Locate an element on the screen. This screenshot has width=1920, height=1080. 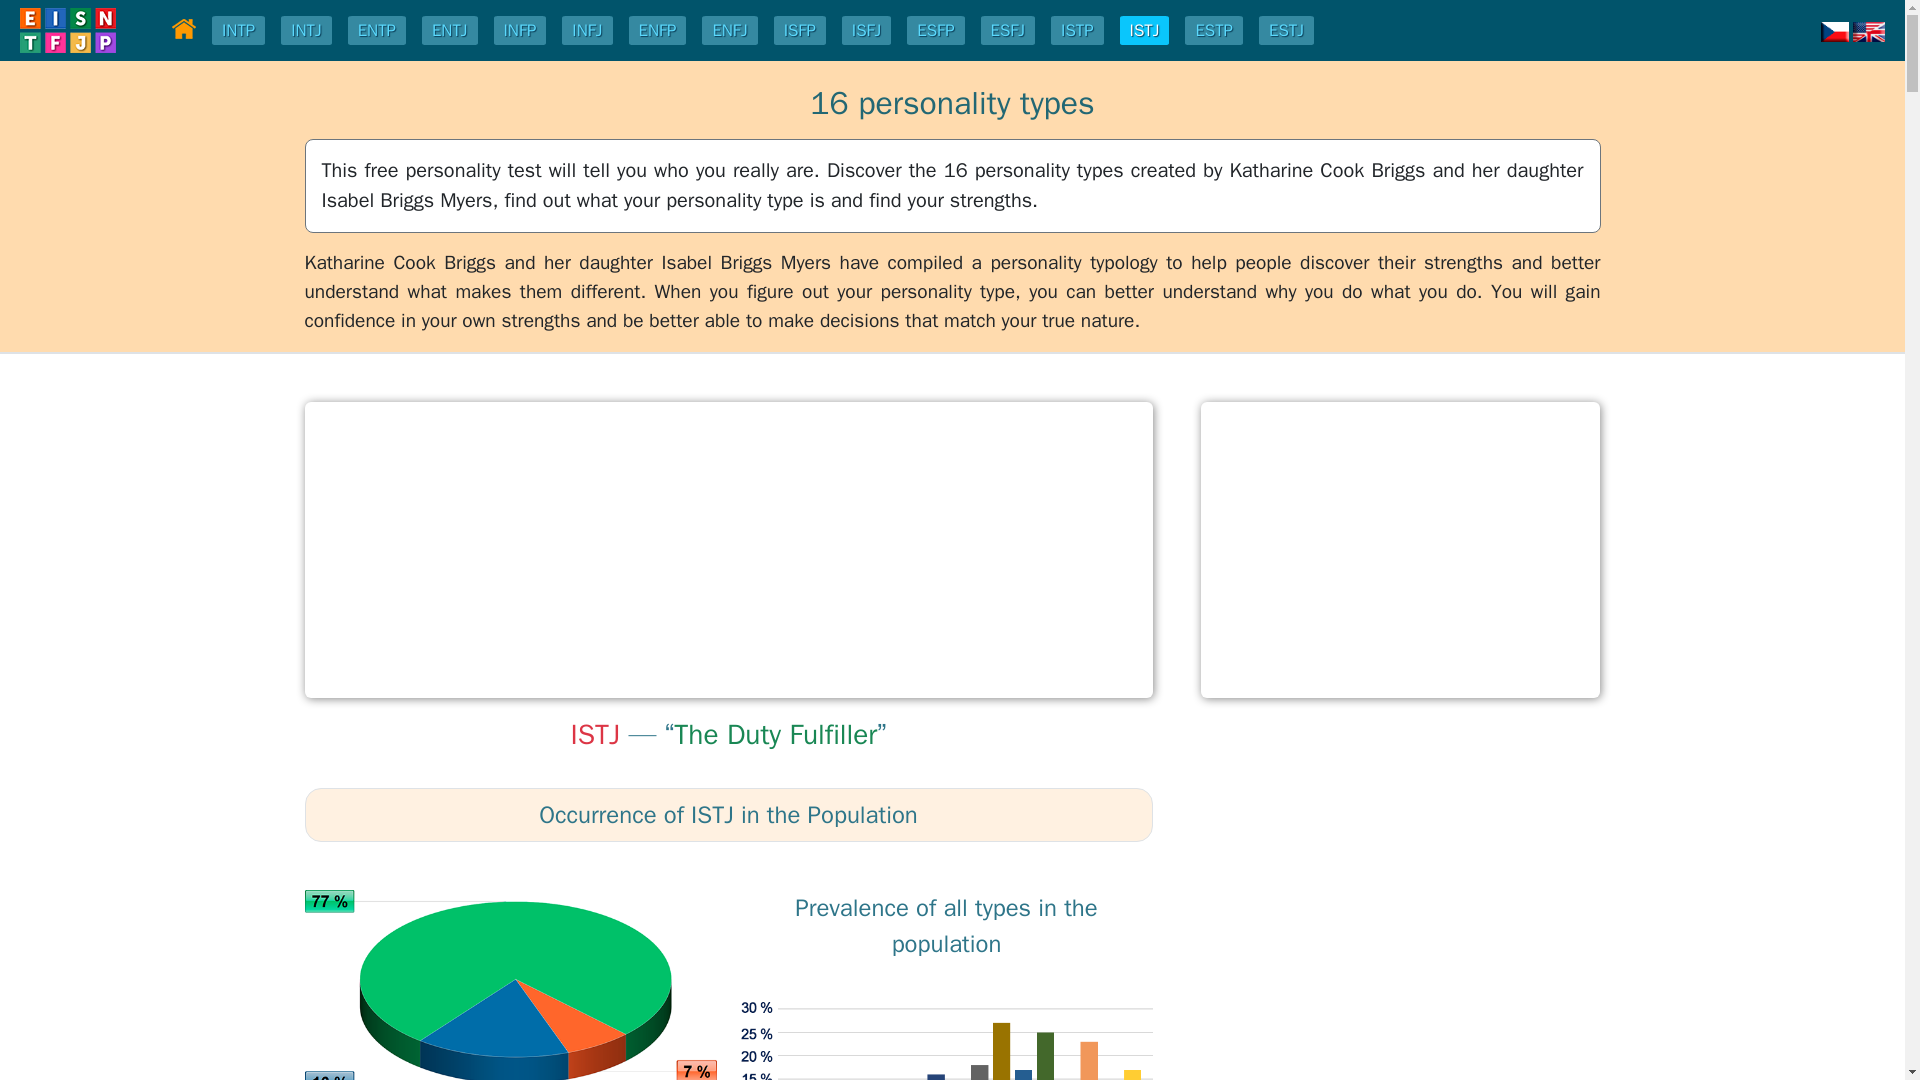
INTJ is located at coordinates (306, 30).